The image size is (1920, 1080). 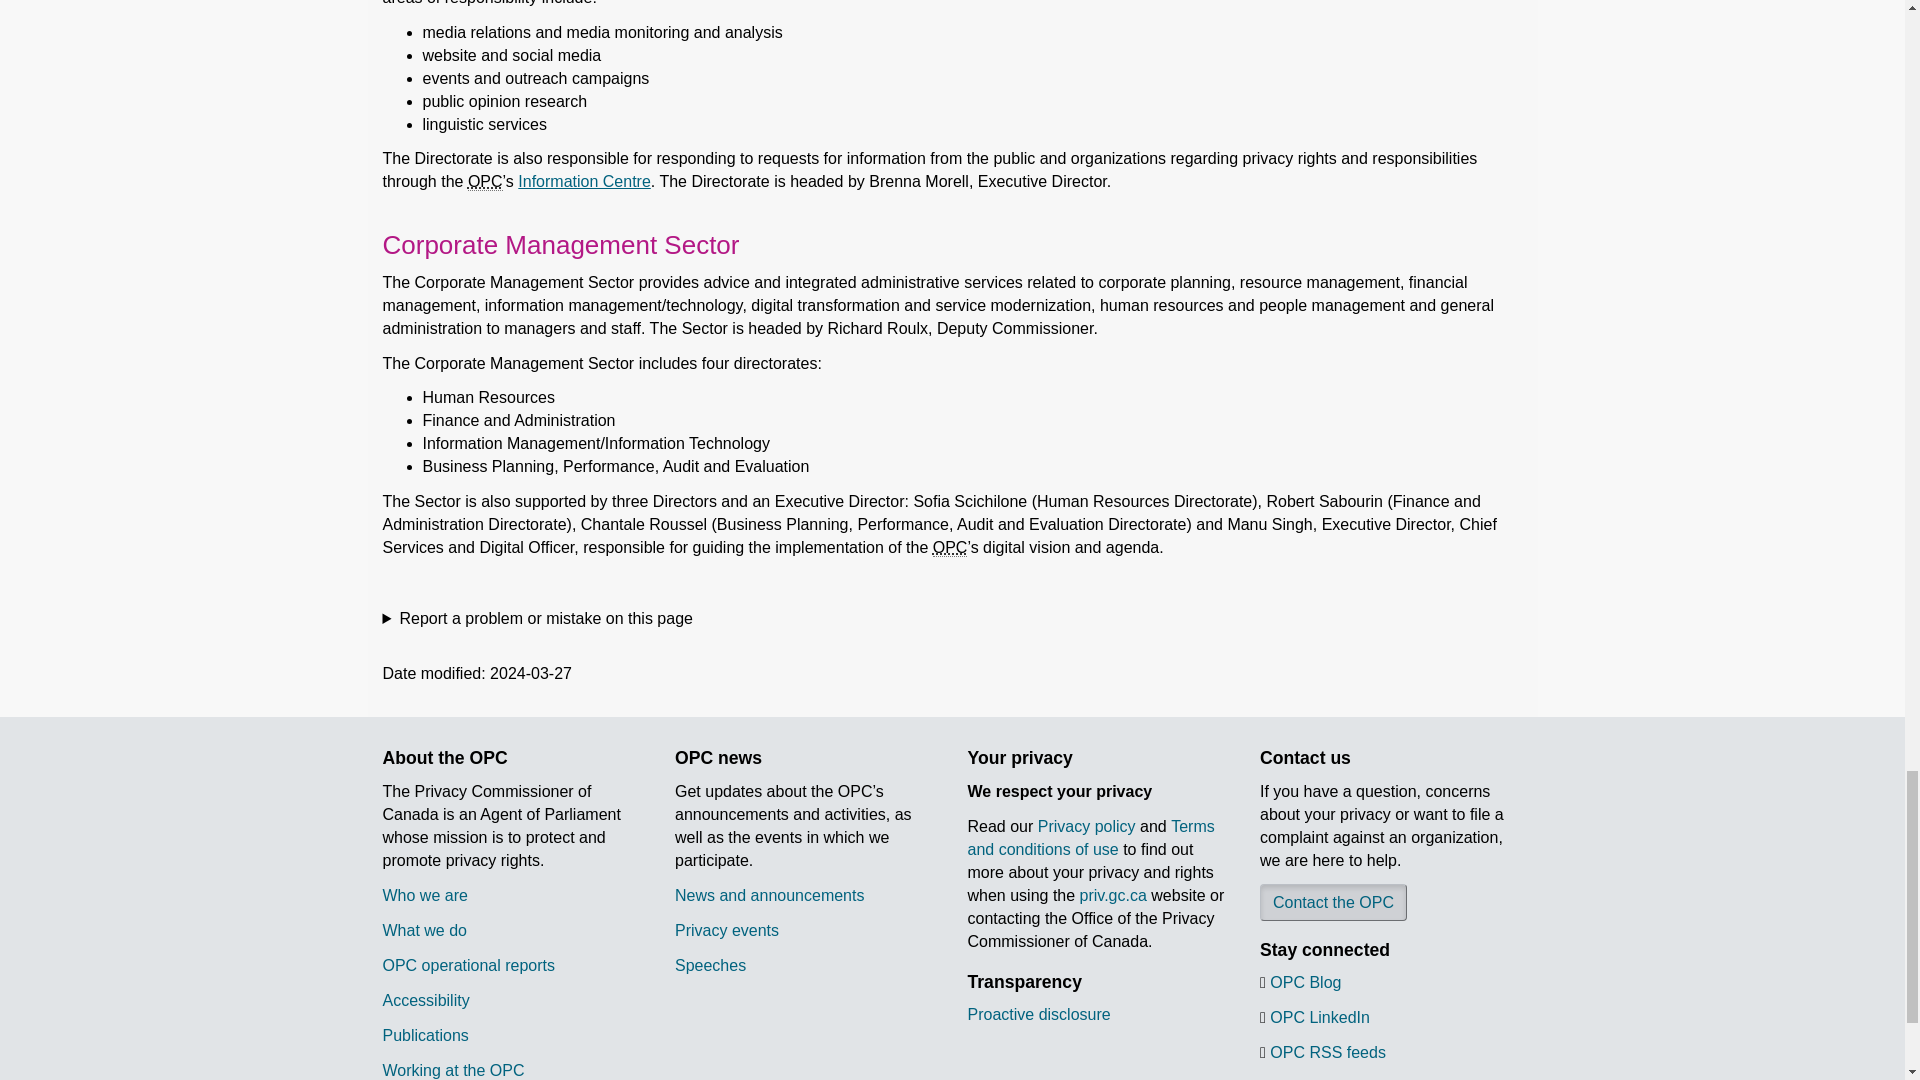 What do you see at coordinates (468, 964) in the screenshot?
I see `OPC operational reports` at bounding box center [468, 964].